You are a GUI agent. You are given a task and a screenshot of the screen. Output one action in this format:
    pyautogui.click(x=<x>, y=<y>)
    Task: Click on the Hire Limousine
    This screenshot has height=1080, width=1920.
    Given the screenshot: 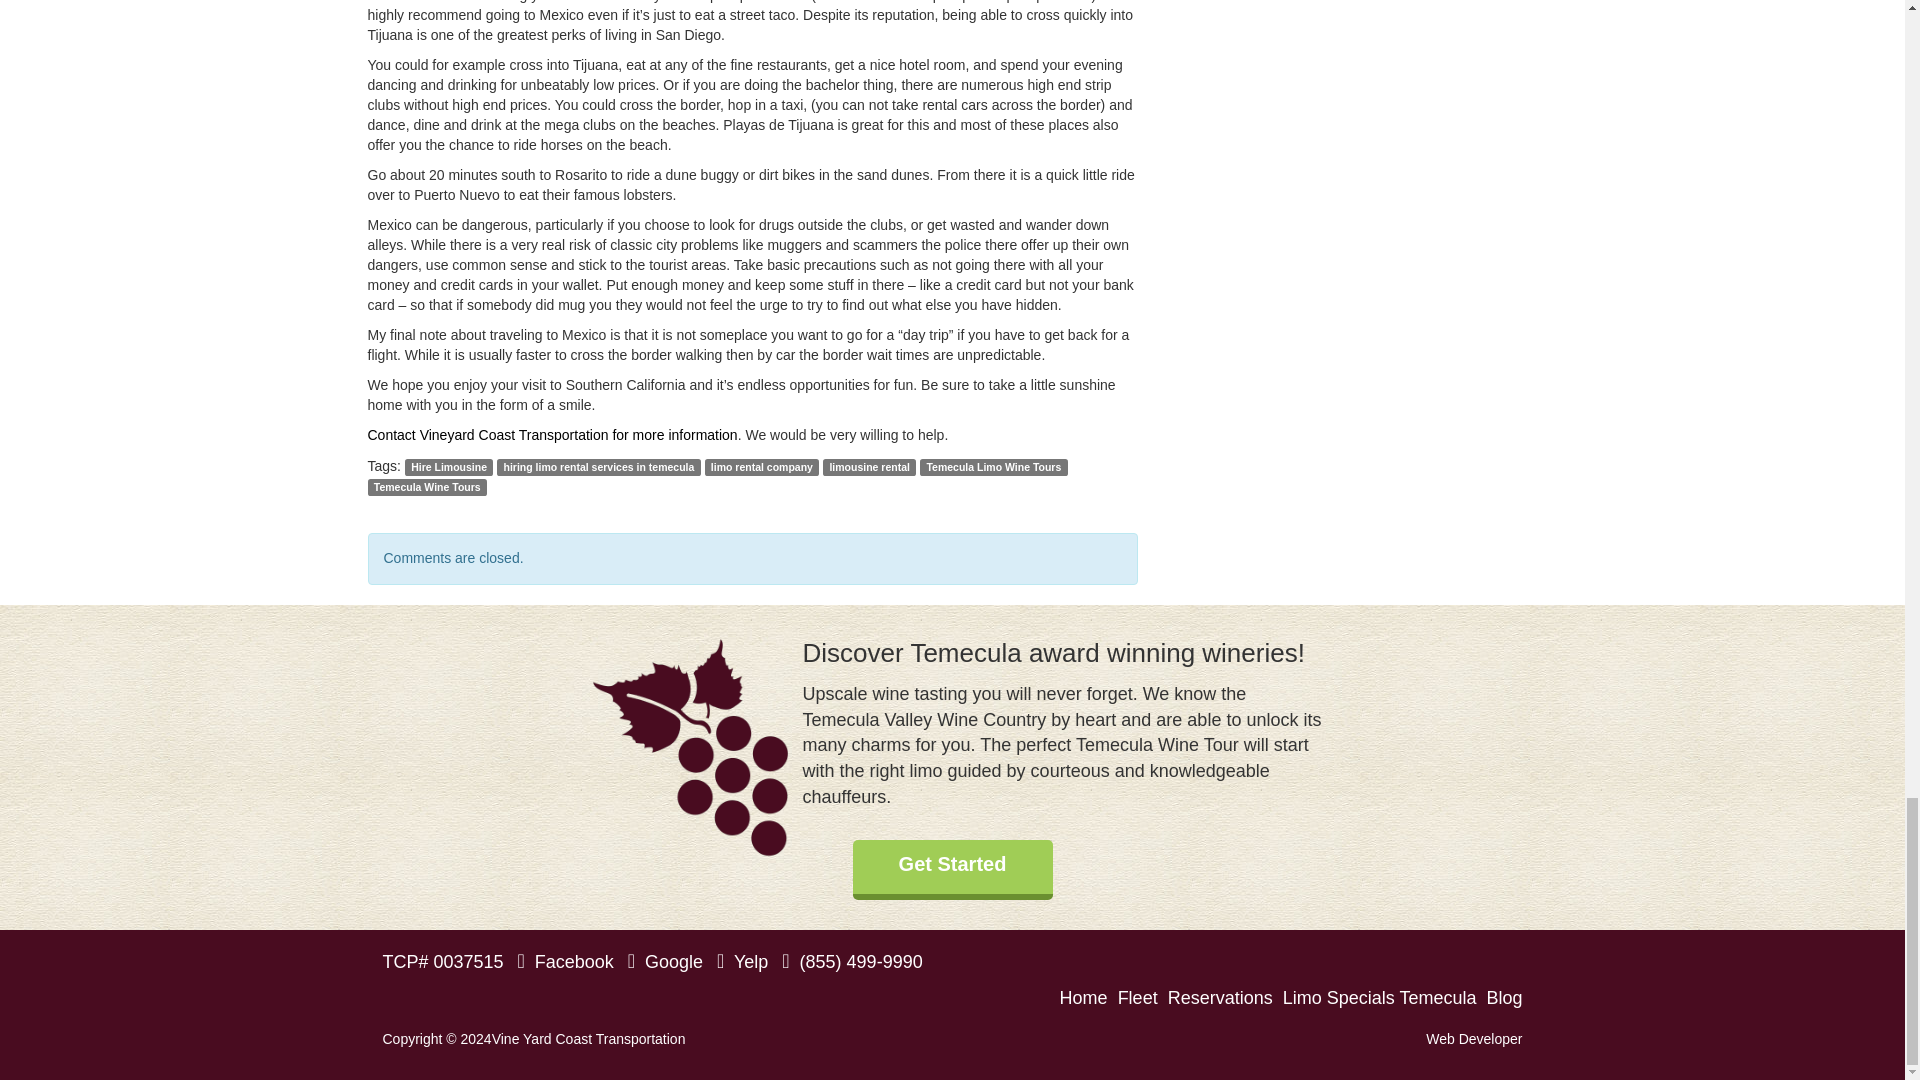 What is the action you would take?
    pyautogui.click(x=449, y=468)
    